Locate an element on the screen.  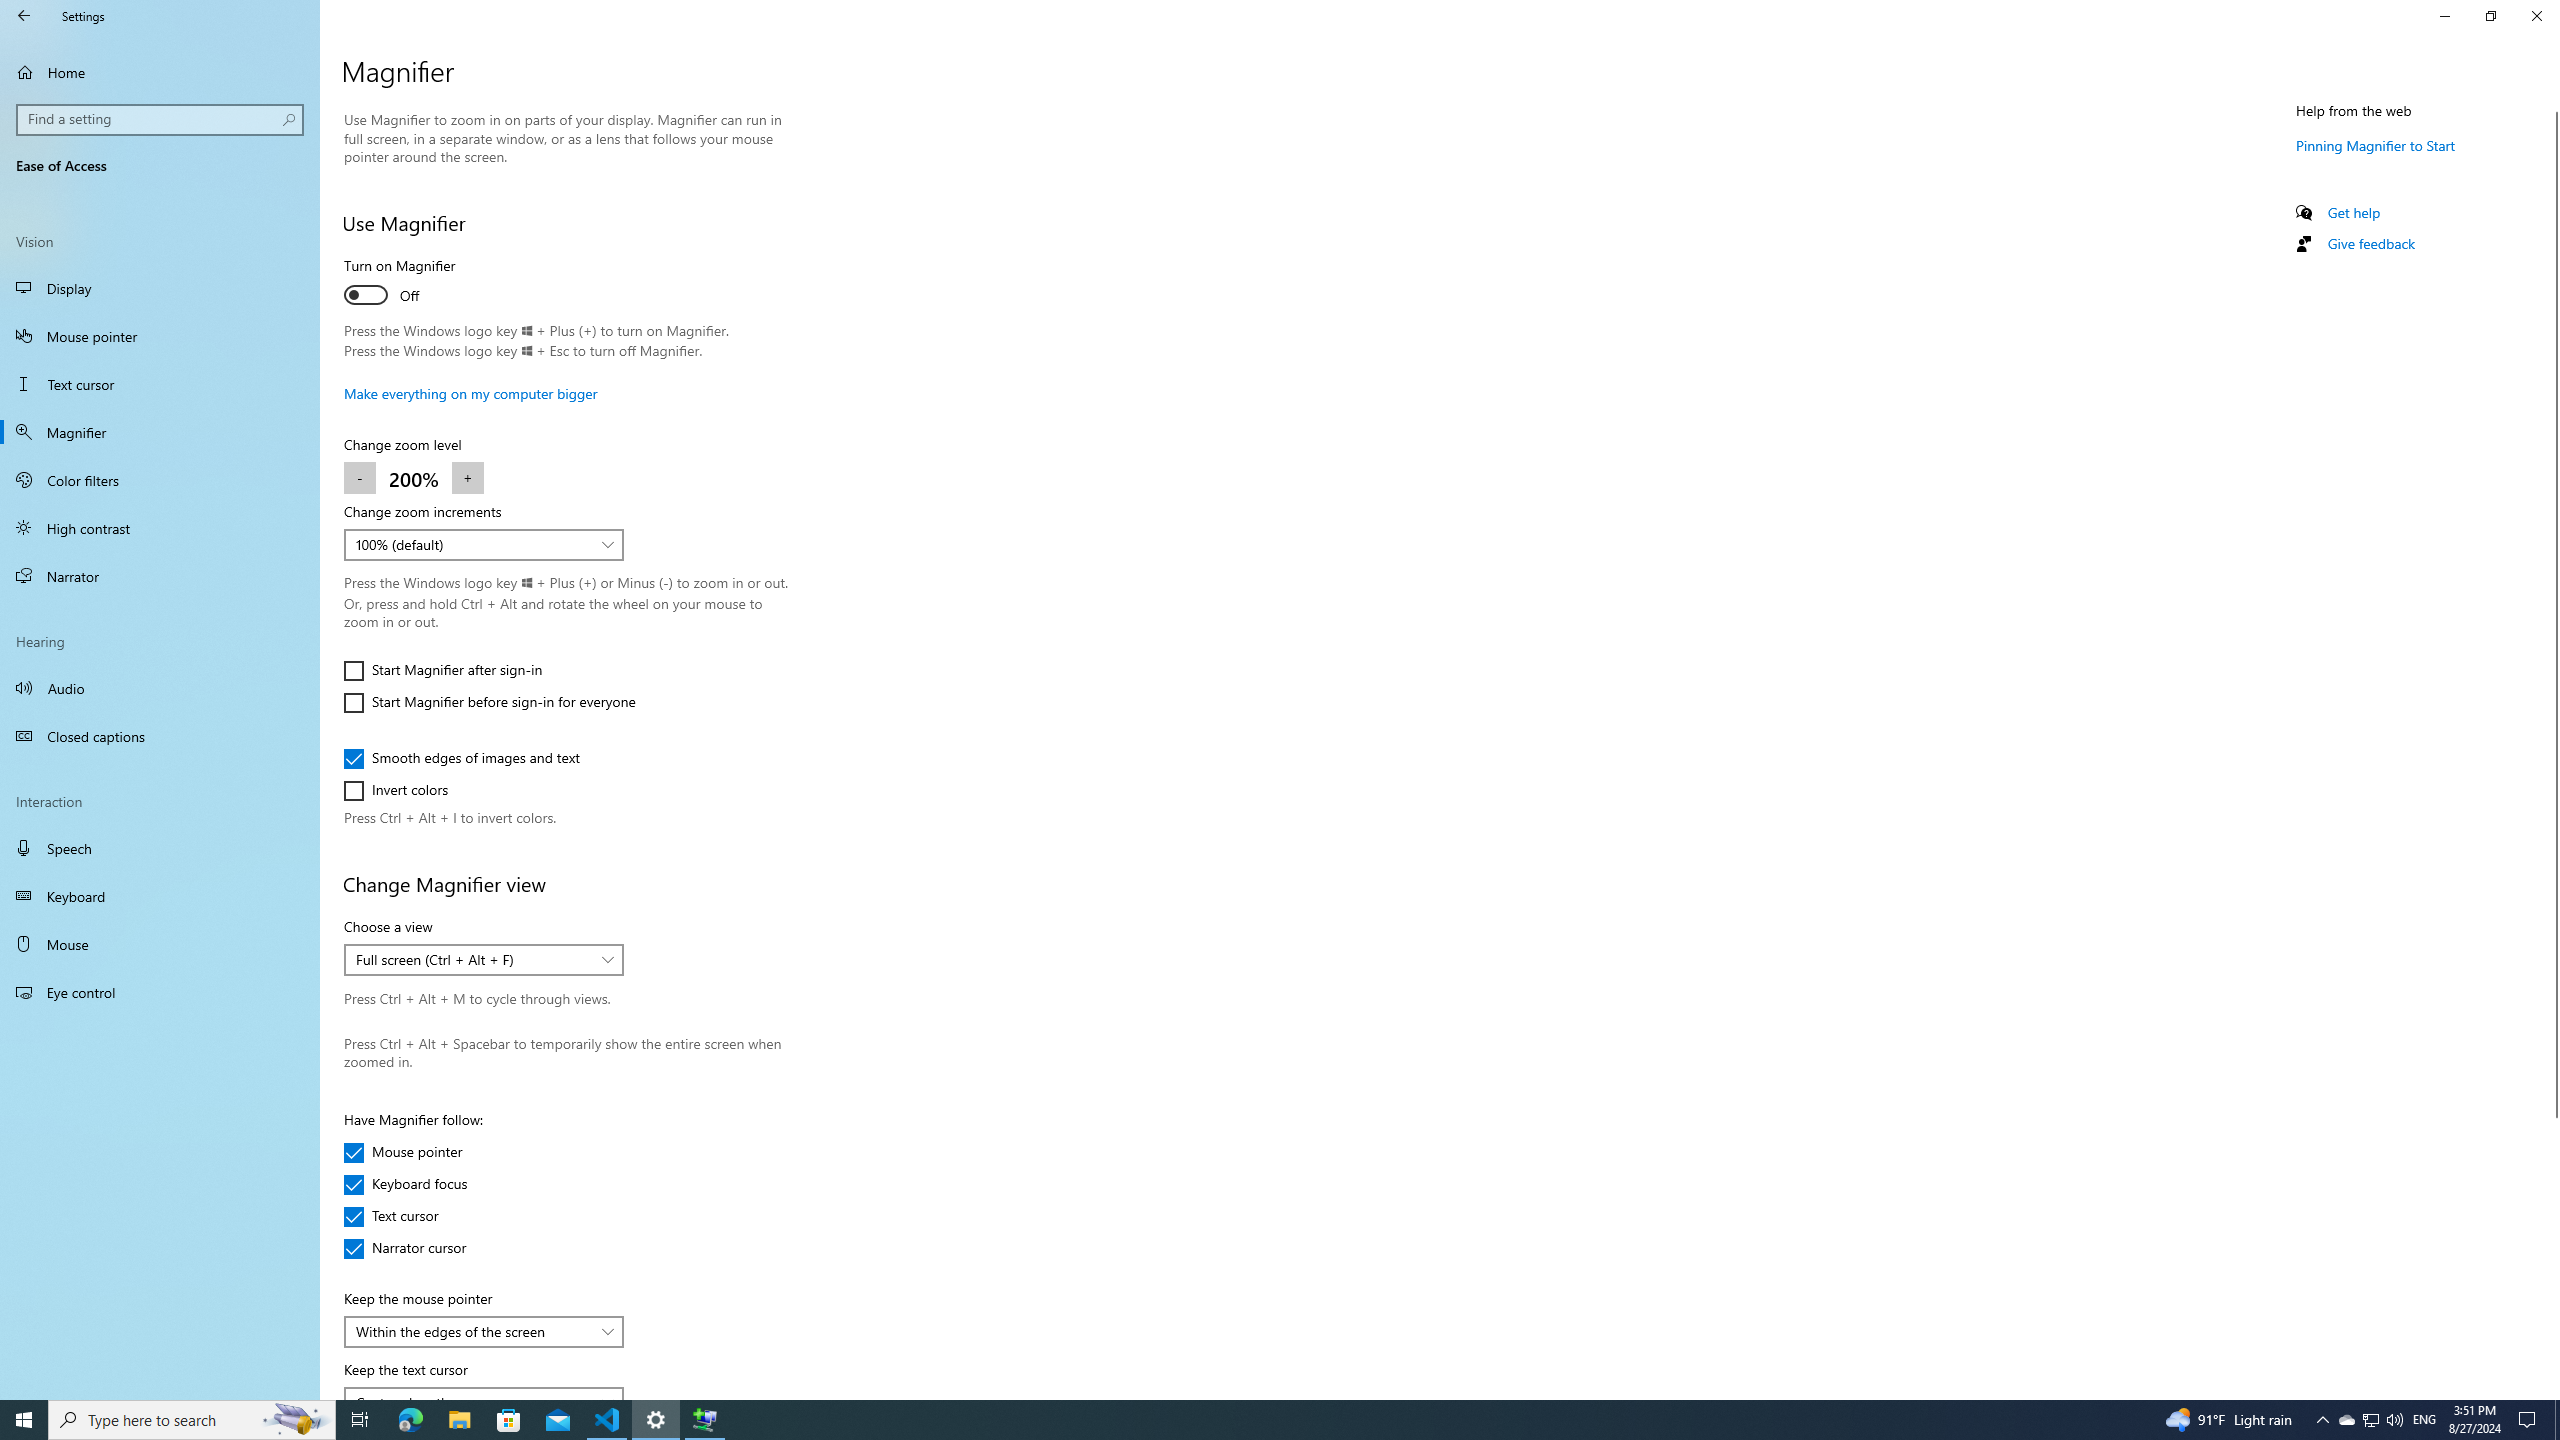
Tray Input Indicator - English (United States) is located at coordinates (608, 1420).